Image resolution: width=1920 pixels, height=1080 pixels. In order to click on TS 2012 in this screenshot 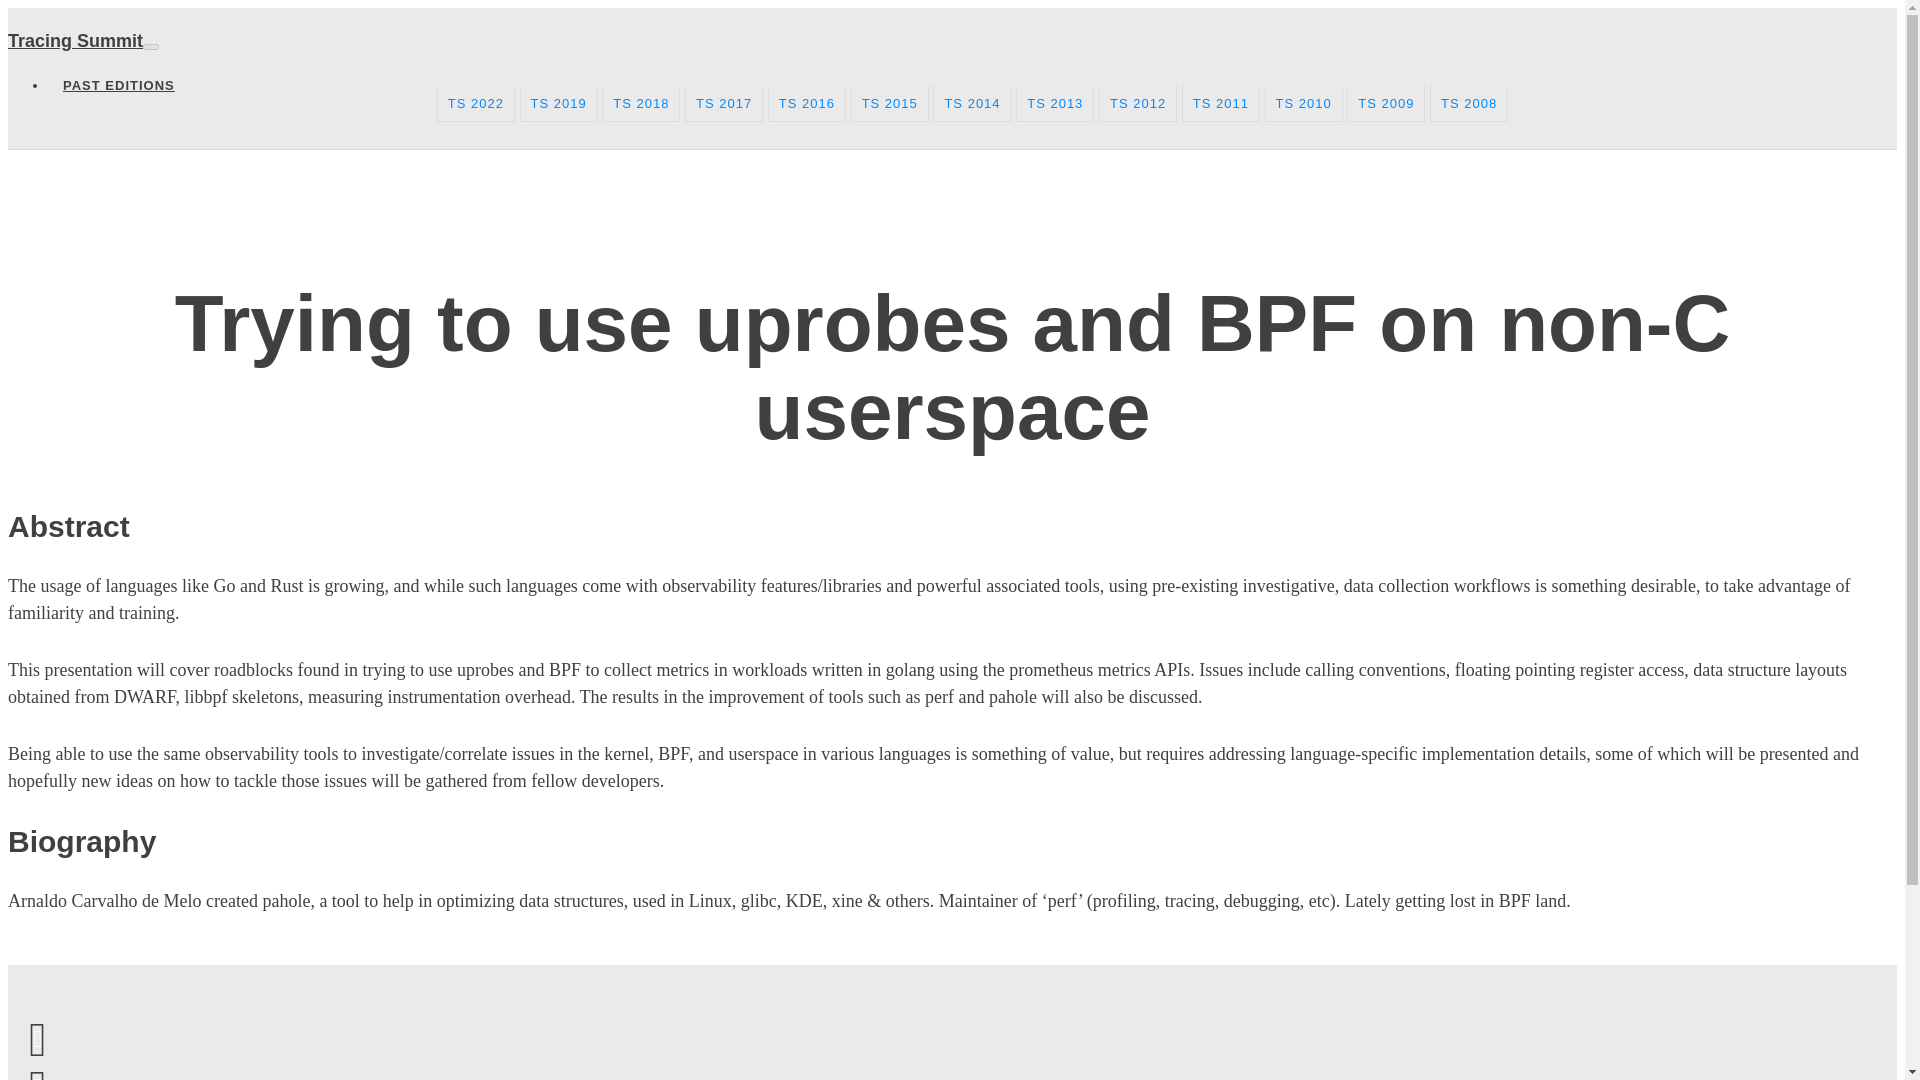, I will do `click(1137, 104)`.